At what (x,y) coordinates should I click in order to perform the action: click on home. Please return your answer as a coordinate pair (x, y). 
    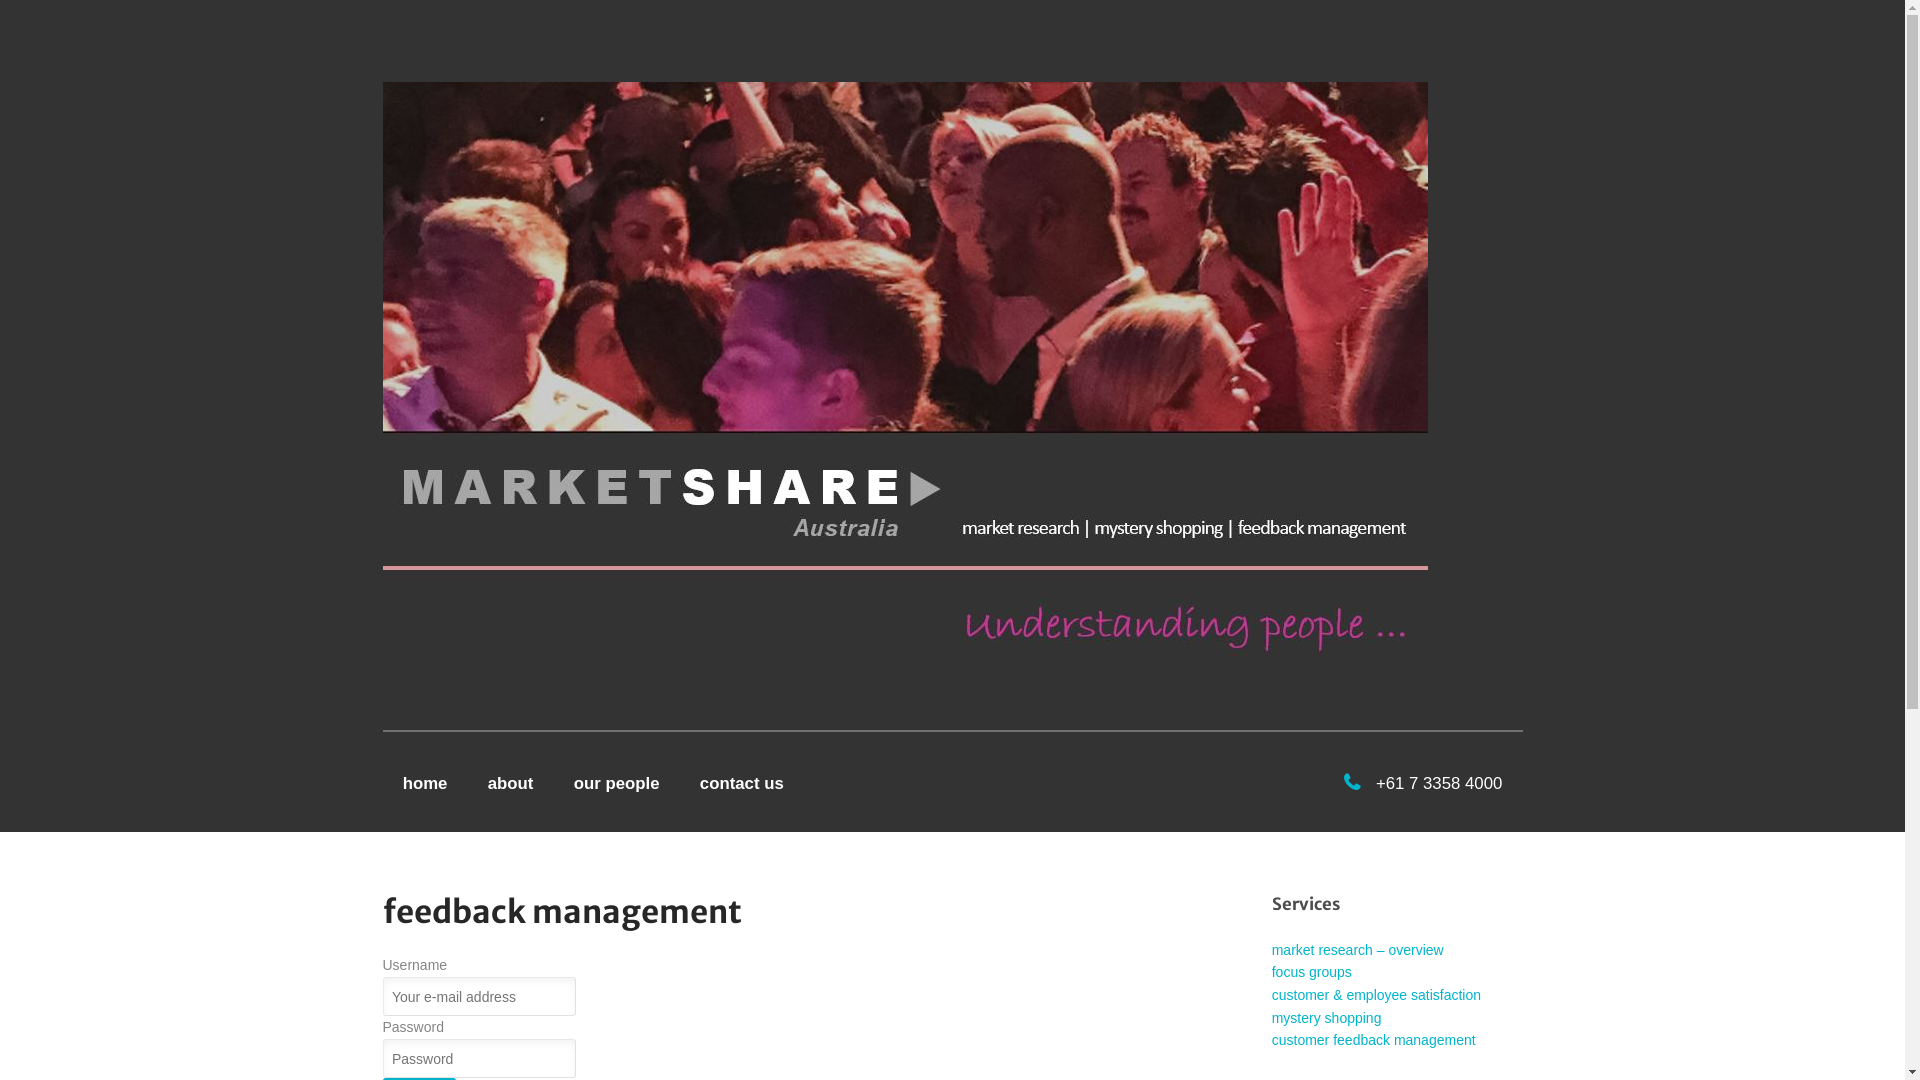
    Looking at the image, I should click on (424, 780).